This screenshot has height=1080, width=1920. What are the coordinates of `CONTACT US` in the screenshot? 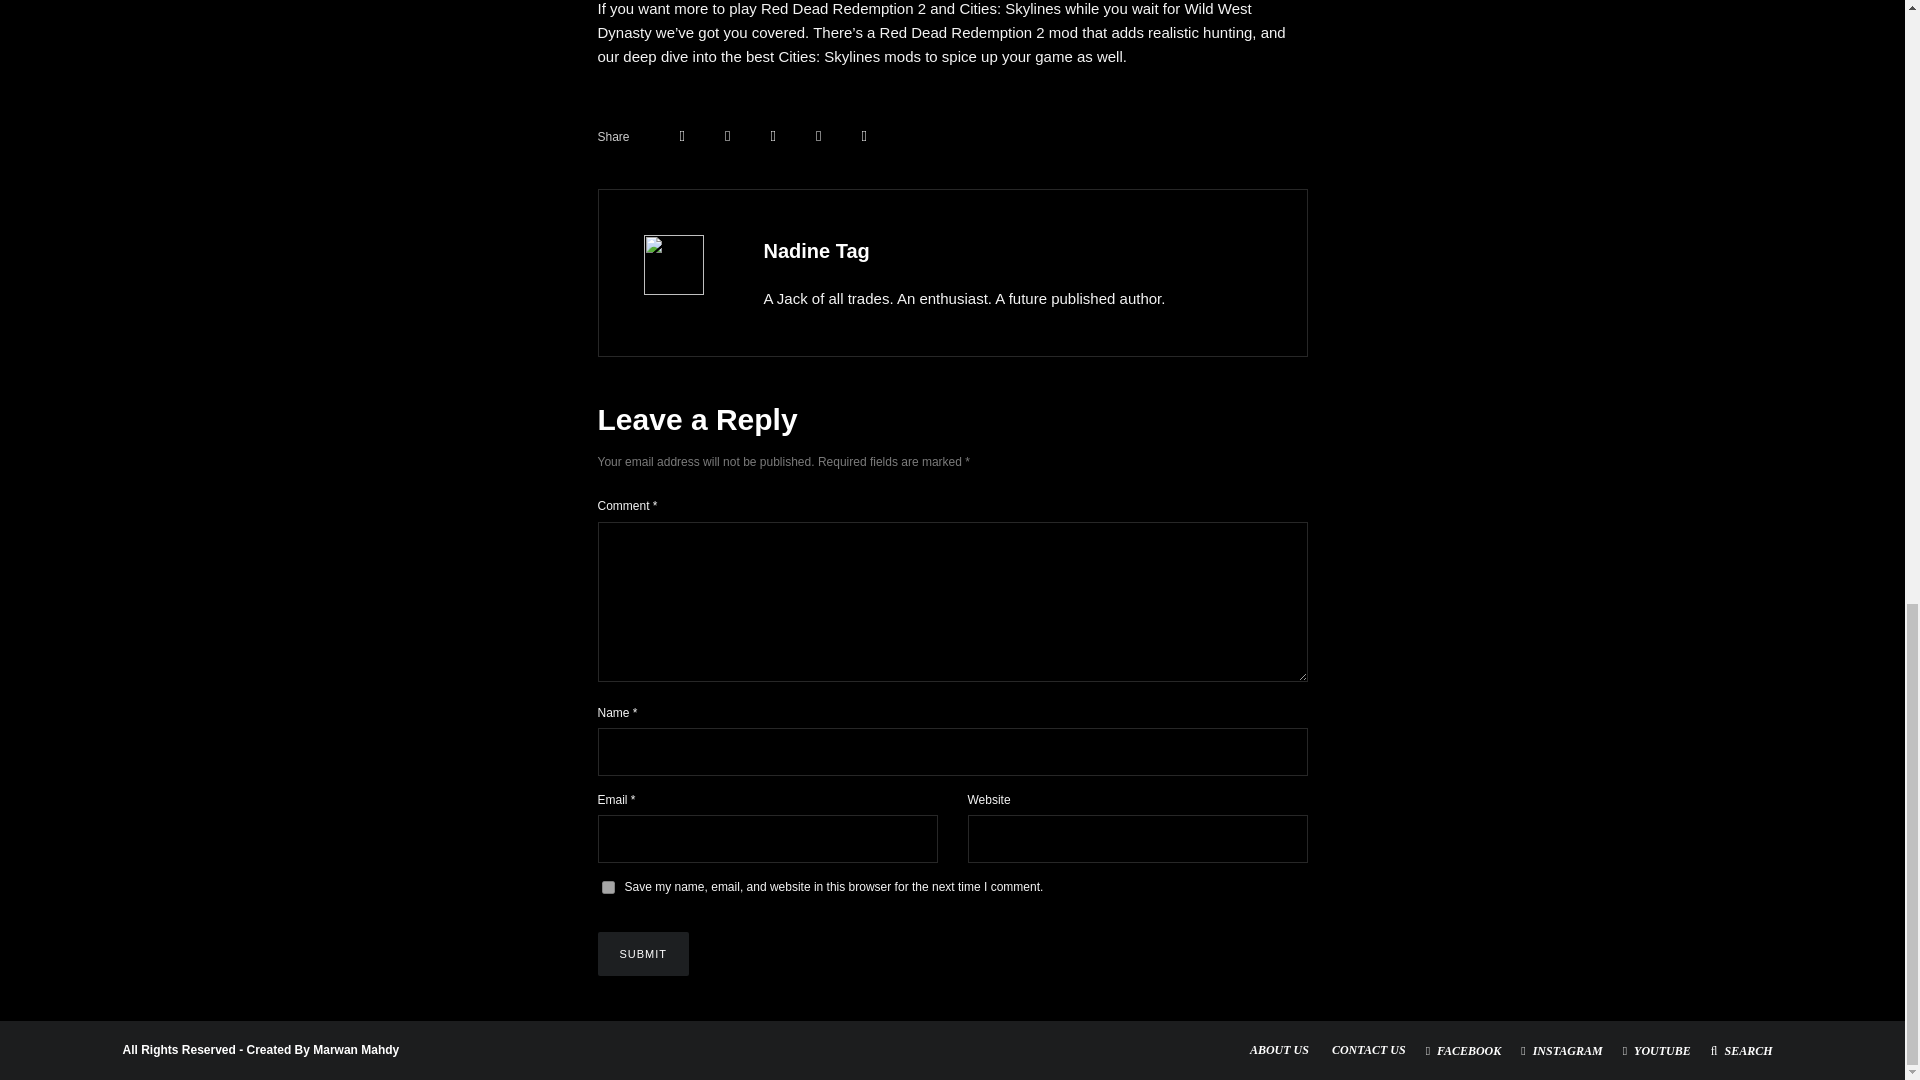 It's located at (1368, 1050).